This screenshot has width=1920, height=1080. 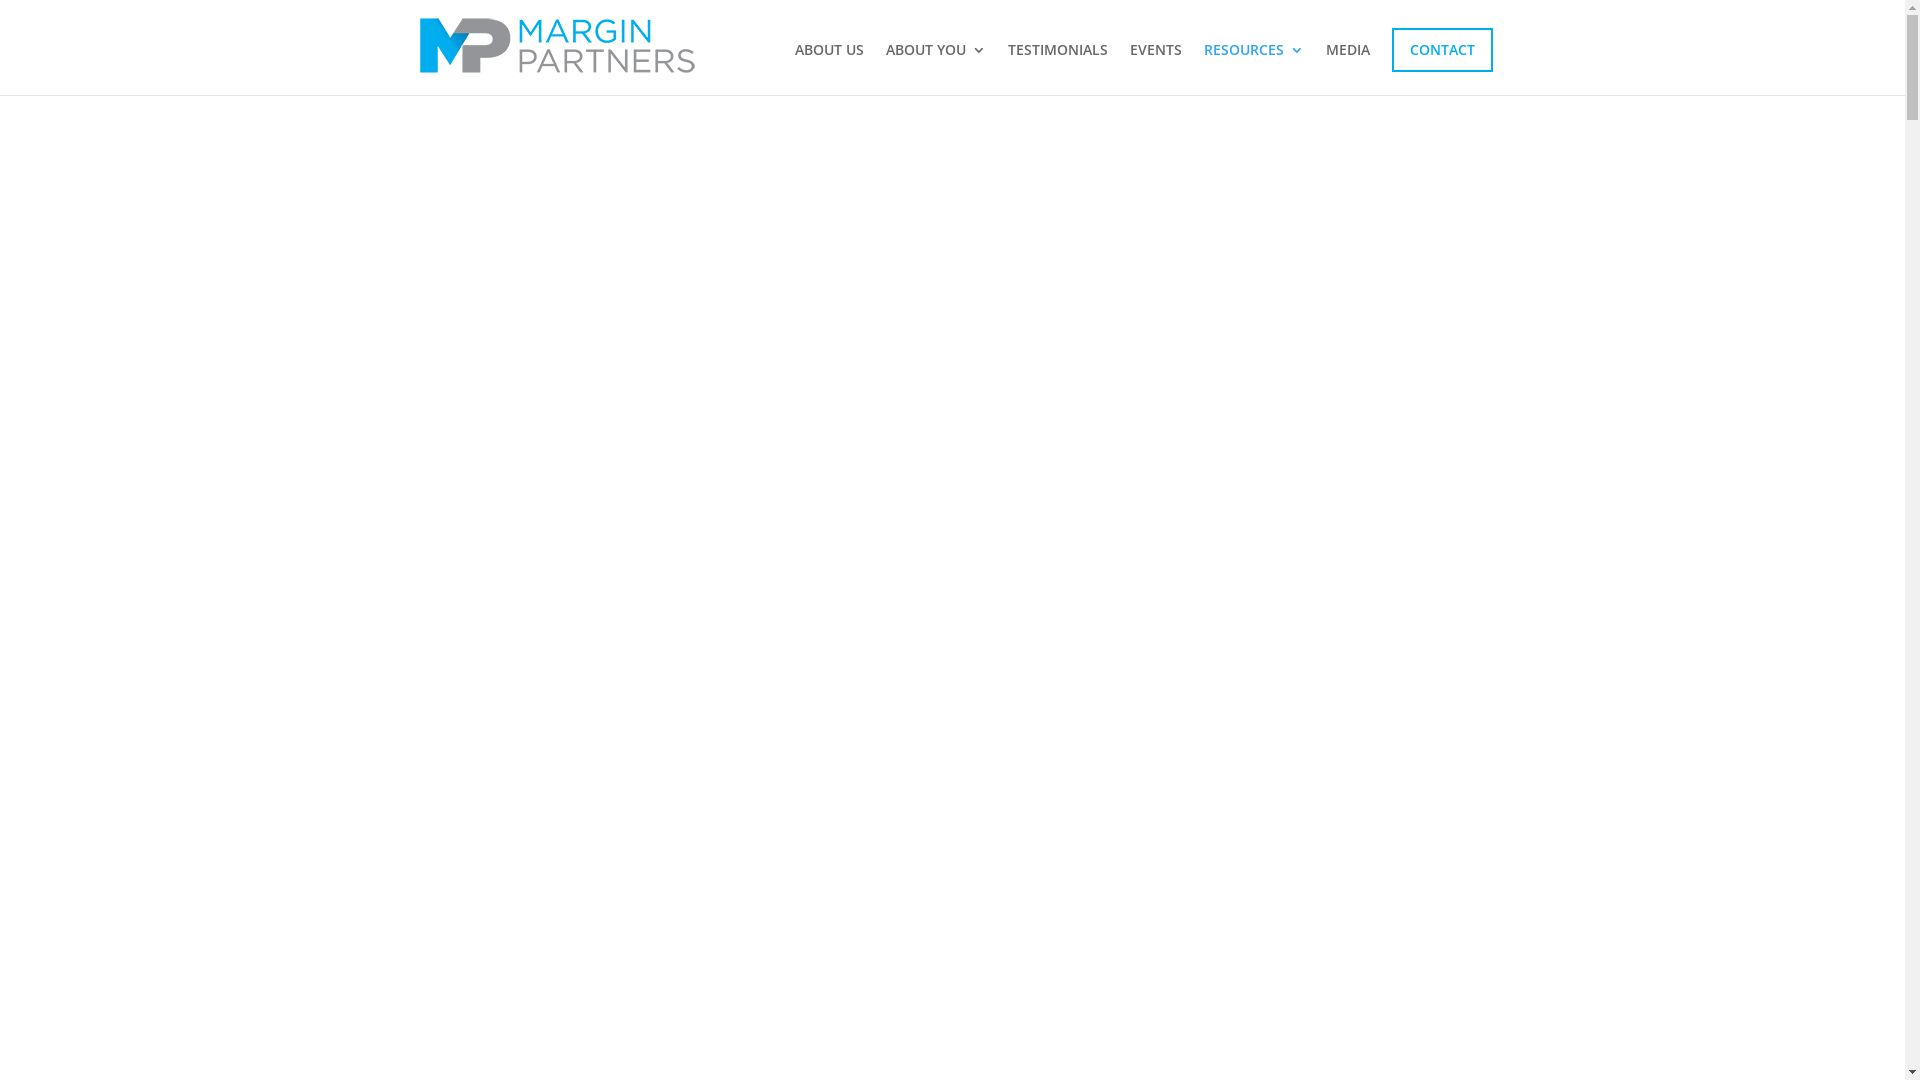 I want to click on RESOURCES, so click(x=1254, y=69).